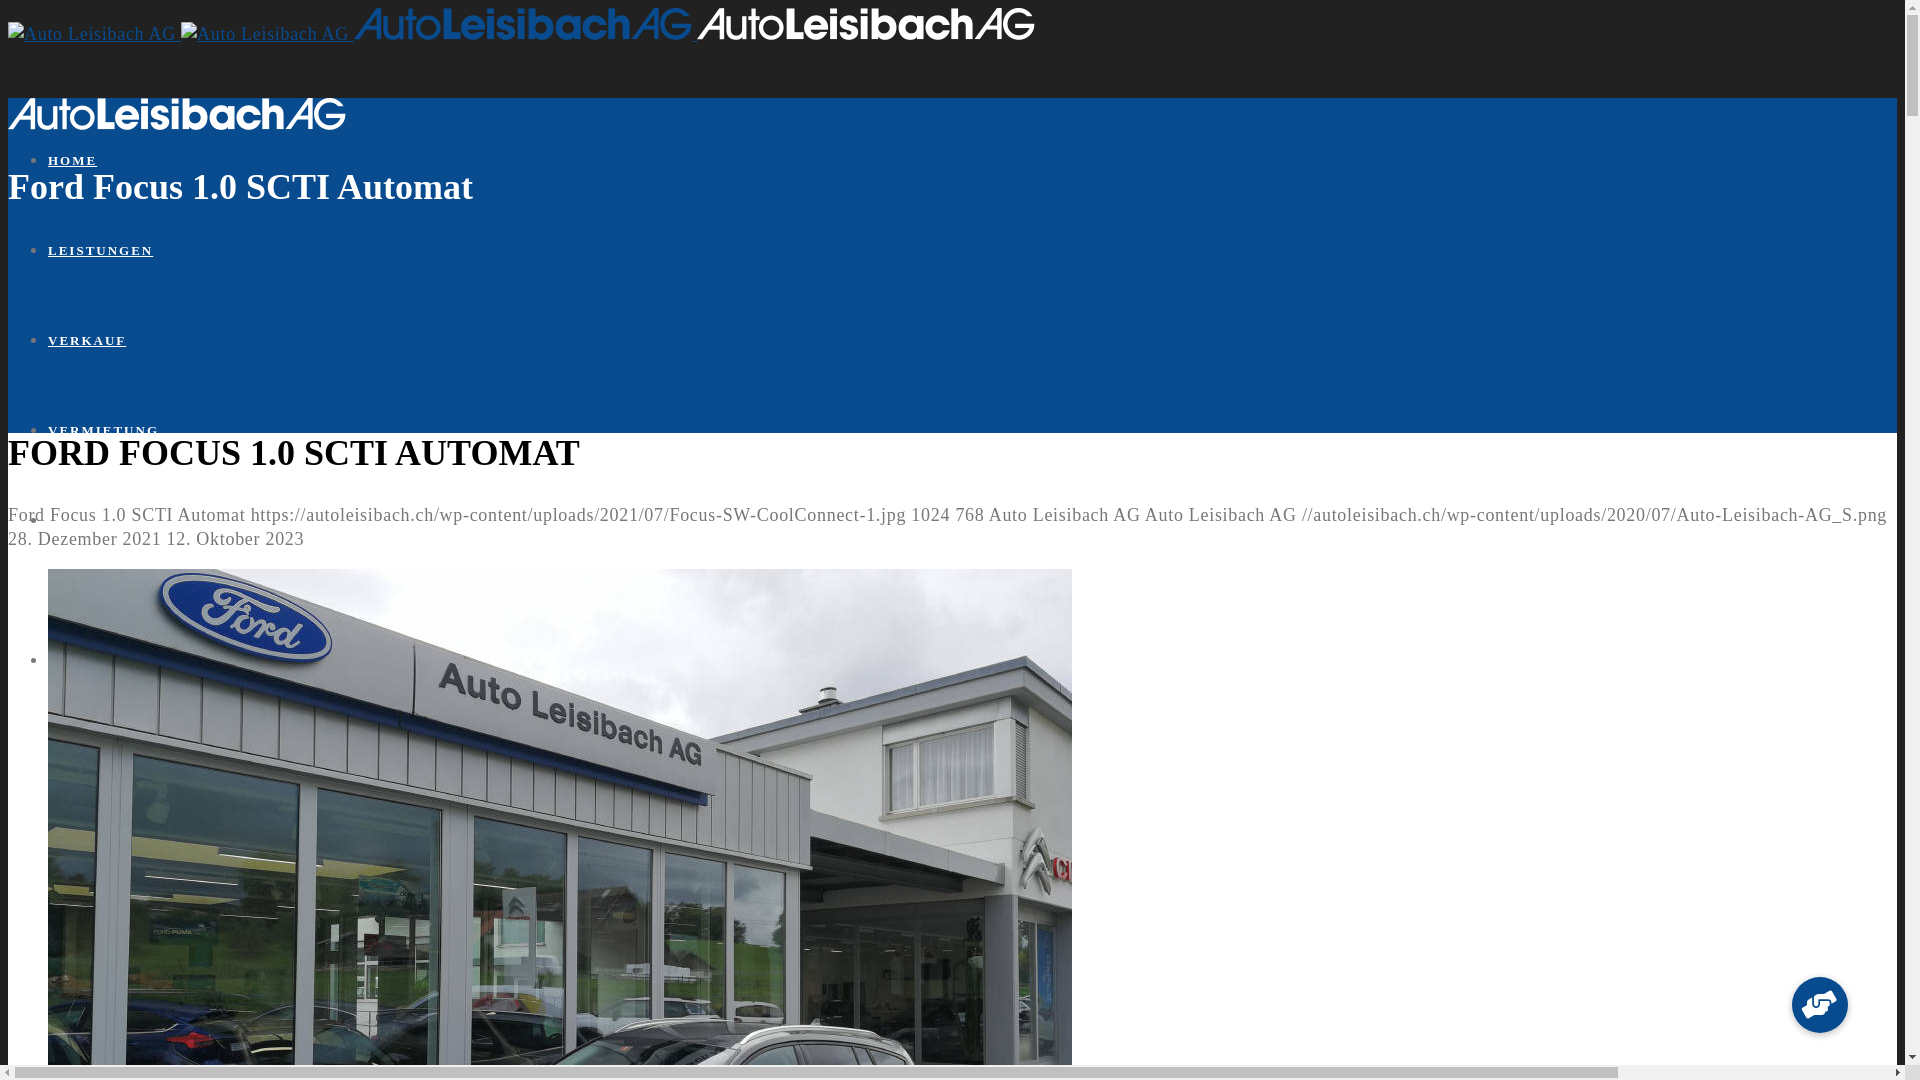 This screenshot has width=1920, height=1080. What do you see at coordinates (118, 719) in the screenshot?
I see `Anrufen` at bounding box center [118, 719].